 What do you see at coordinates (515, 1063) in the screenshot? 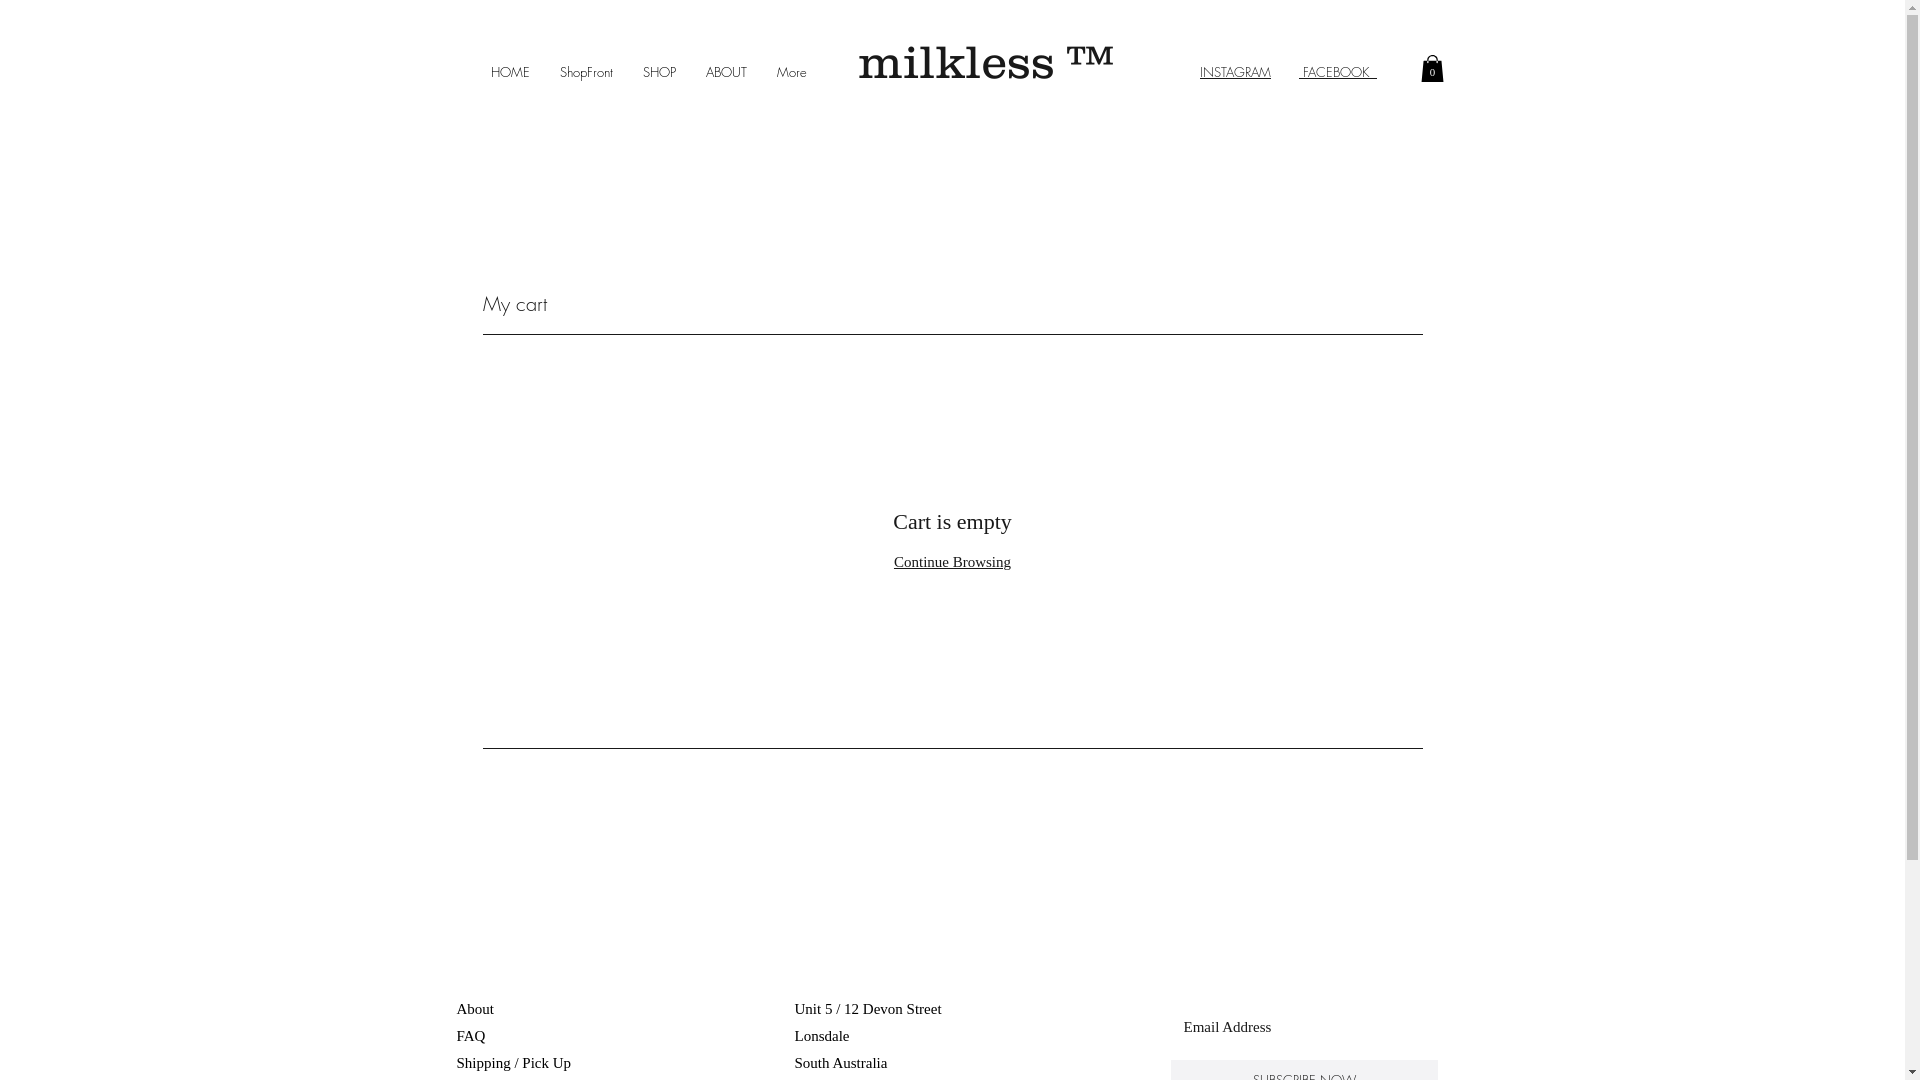
I see `Shipping / Pick Up ` at bounding box center [515, 1063].